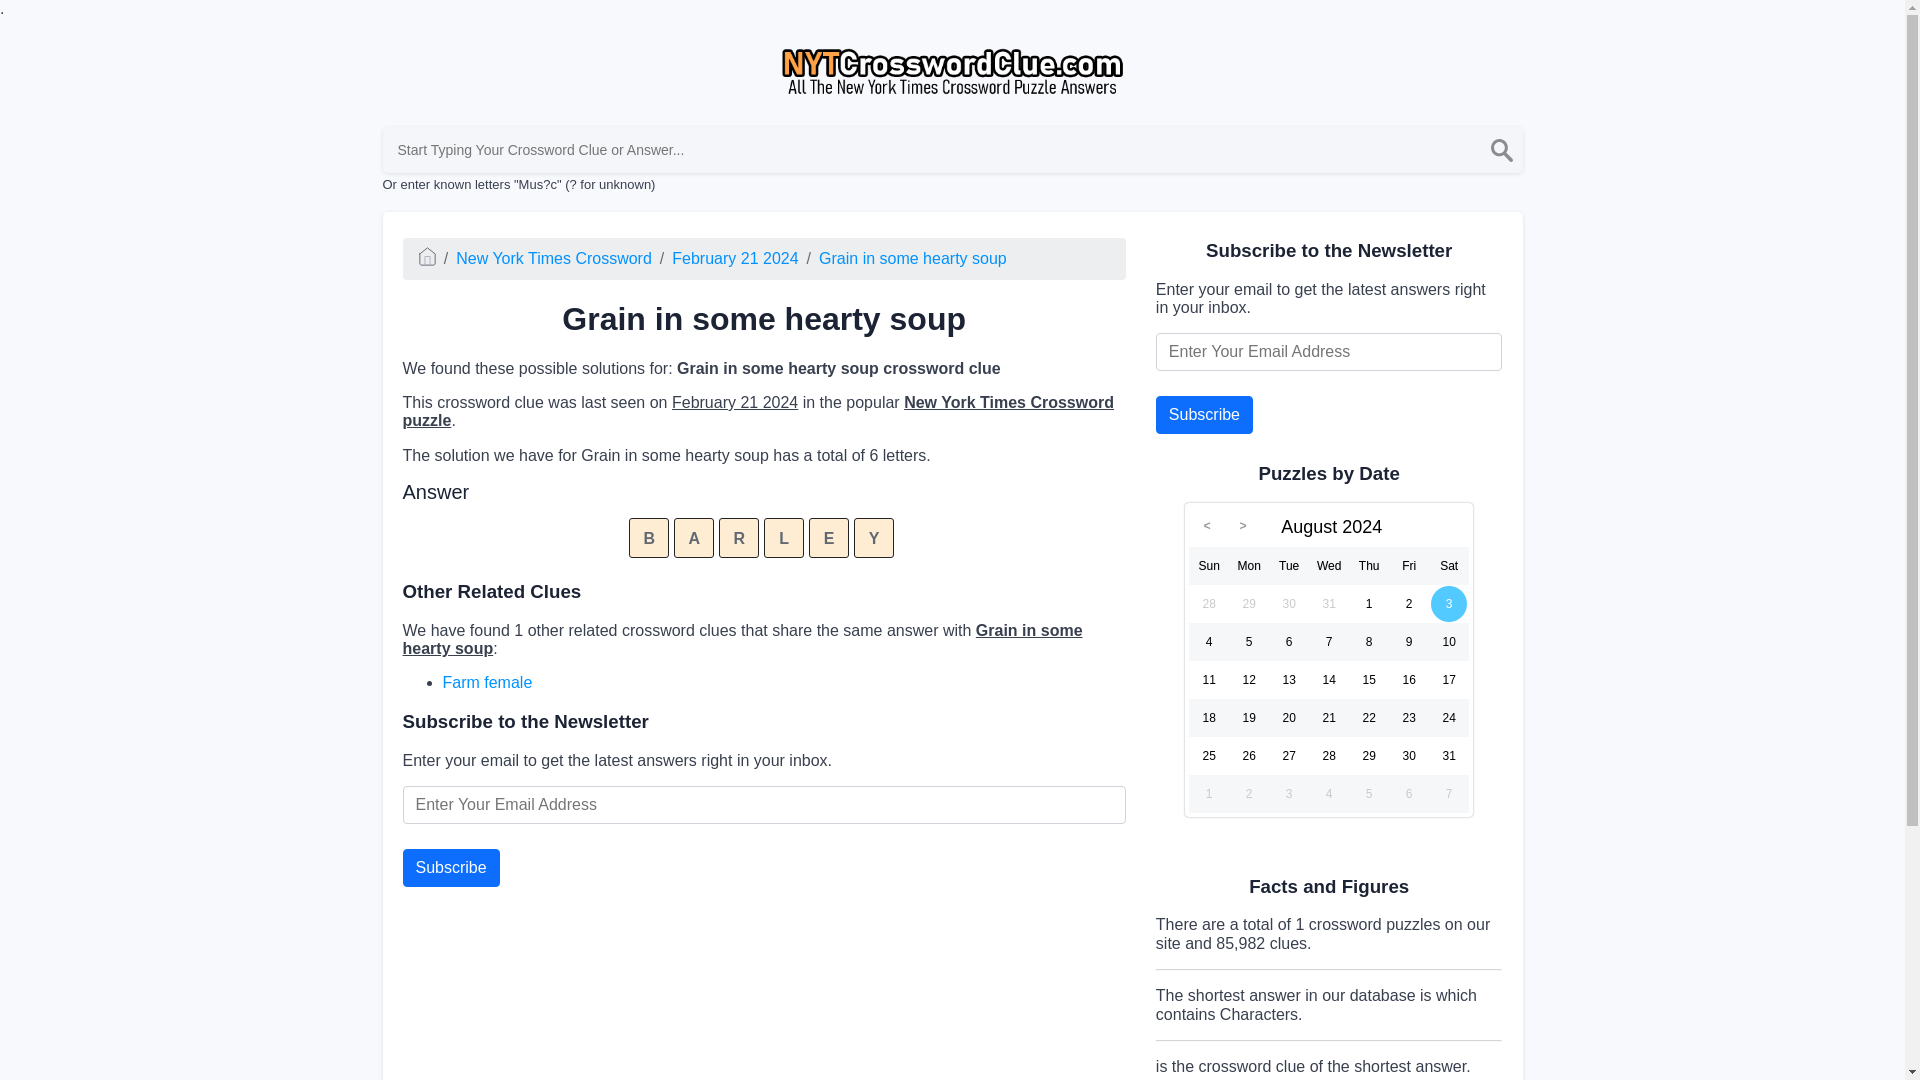  Describe the element at coordinates (1204, 415) in the screenshot. I see `Subscribe` at that location.